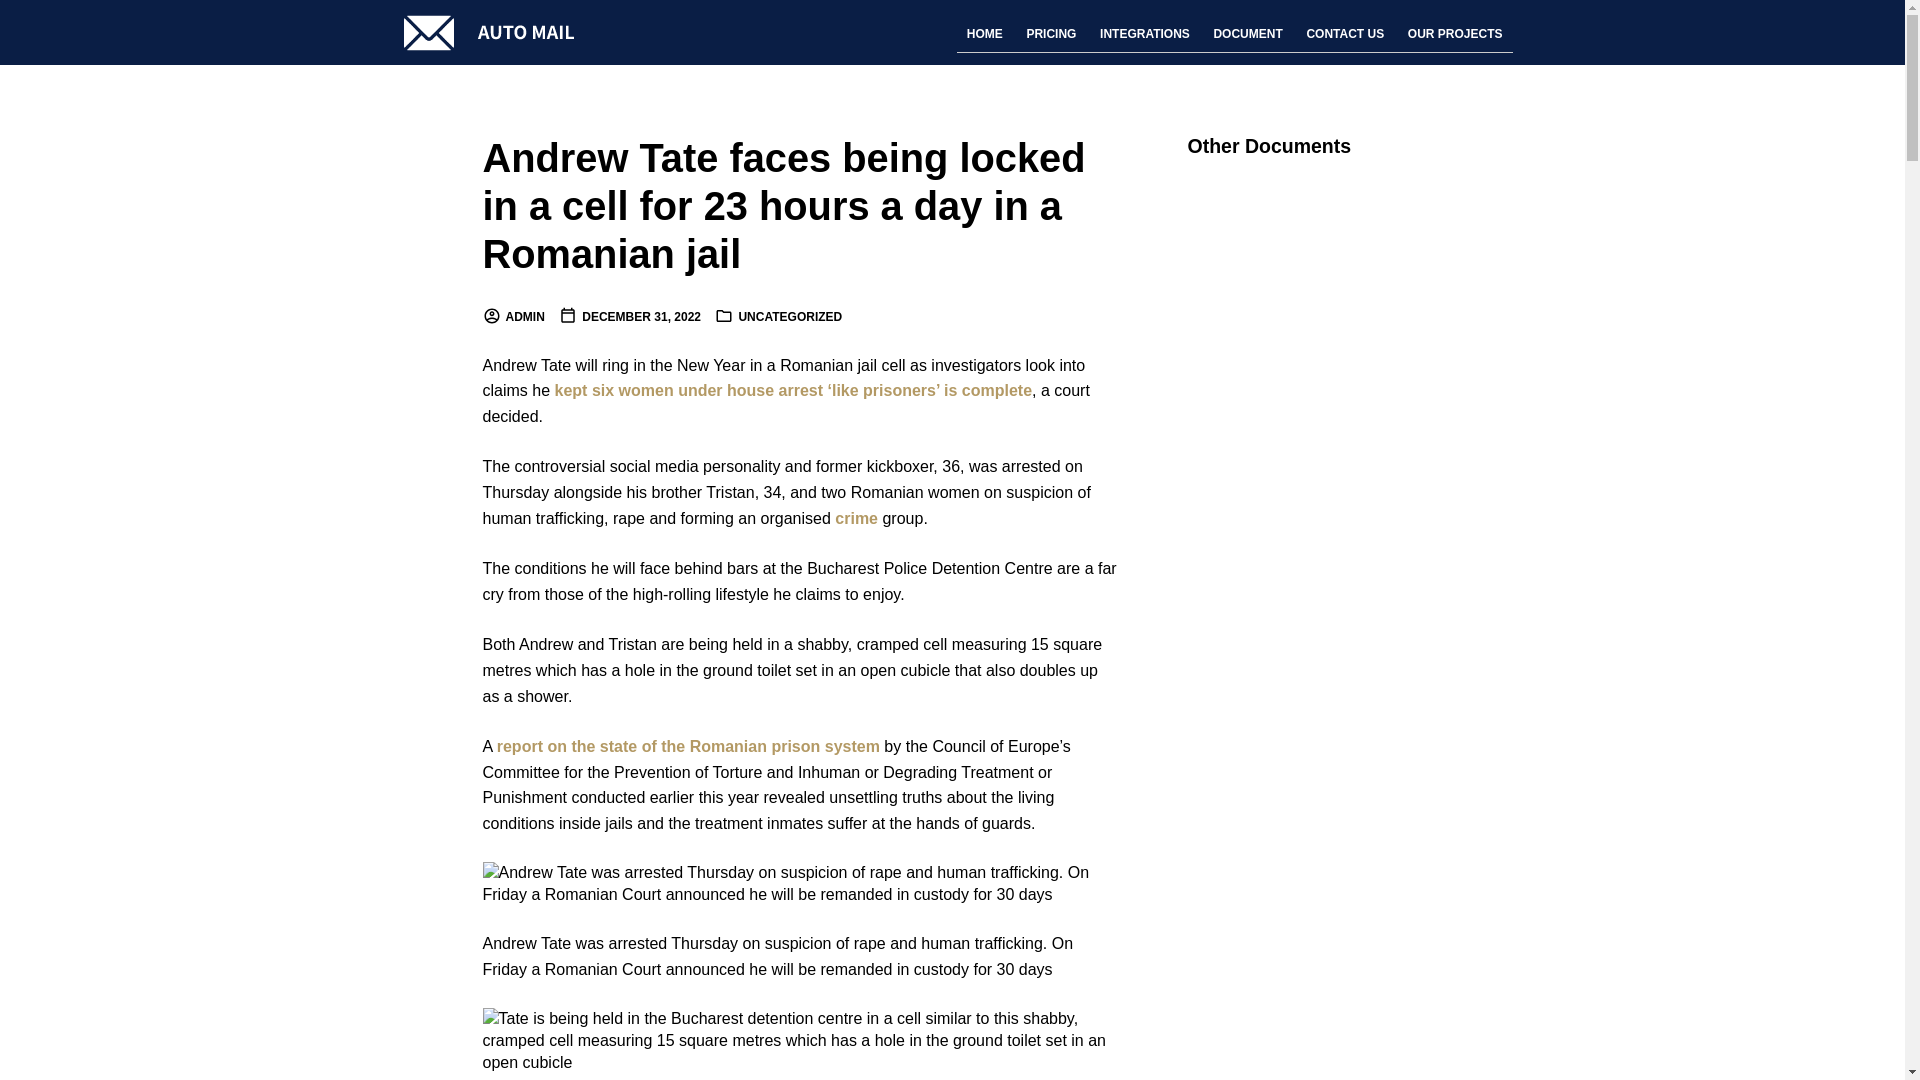 The image size is (1920, 1080). Describe the element at coordinates (790, 316) in the screenshot. I see `UNCATEGORIZED` at that location.